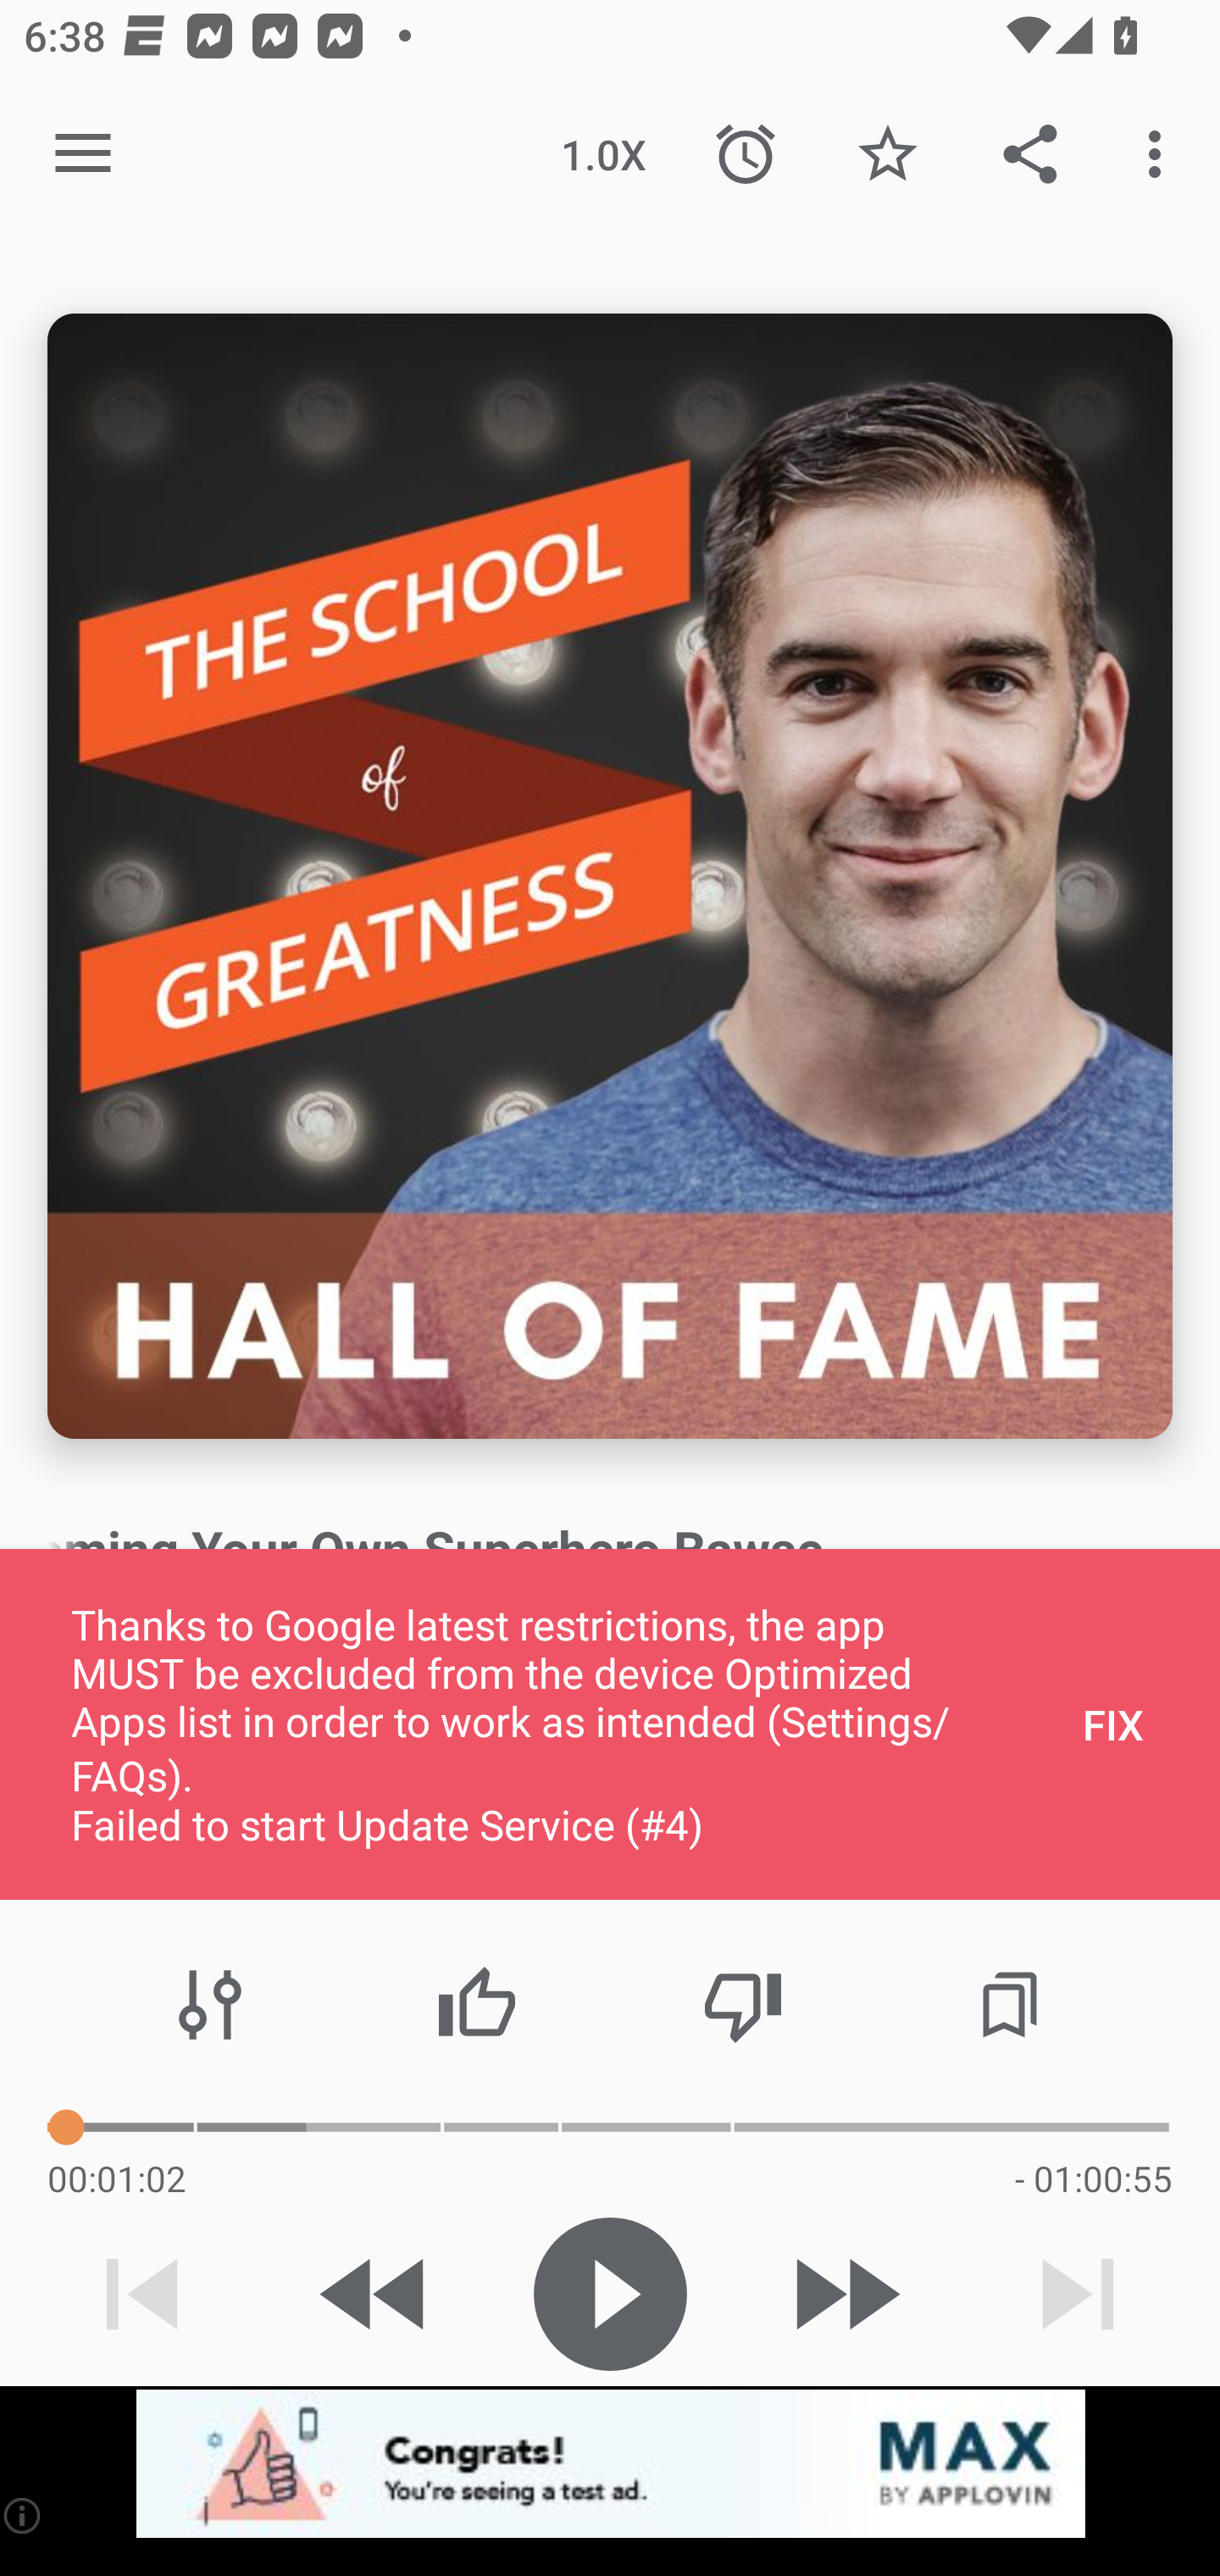 The image size is (1220, 2576). I want to click on Next track, so click(1078, 2294).